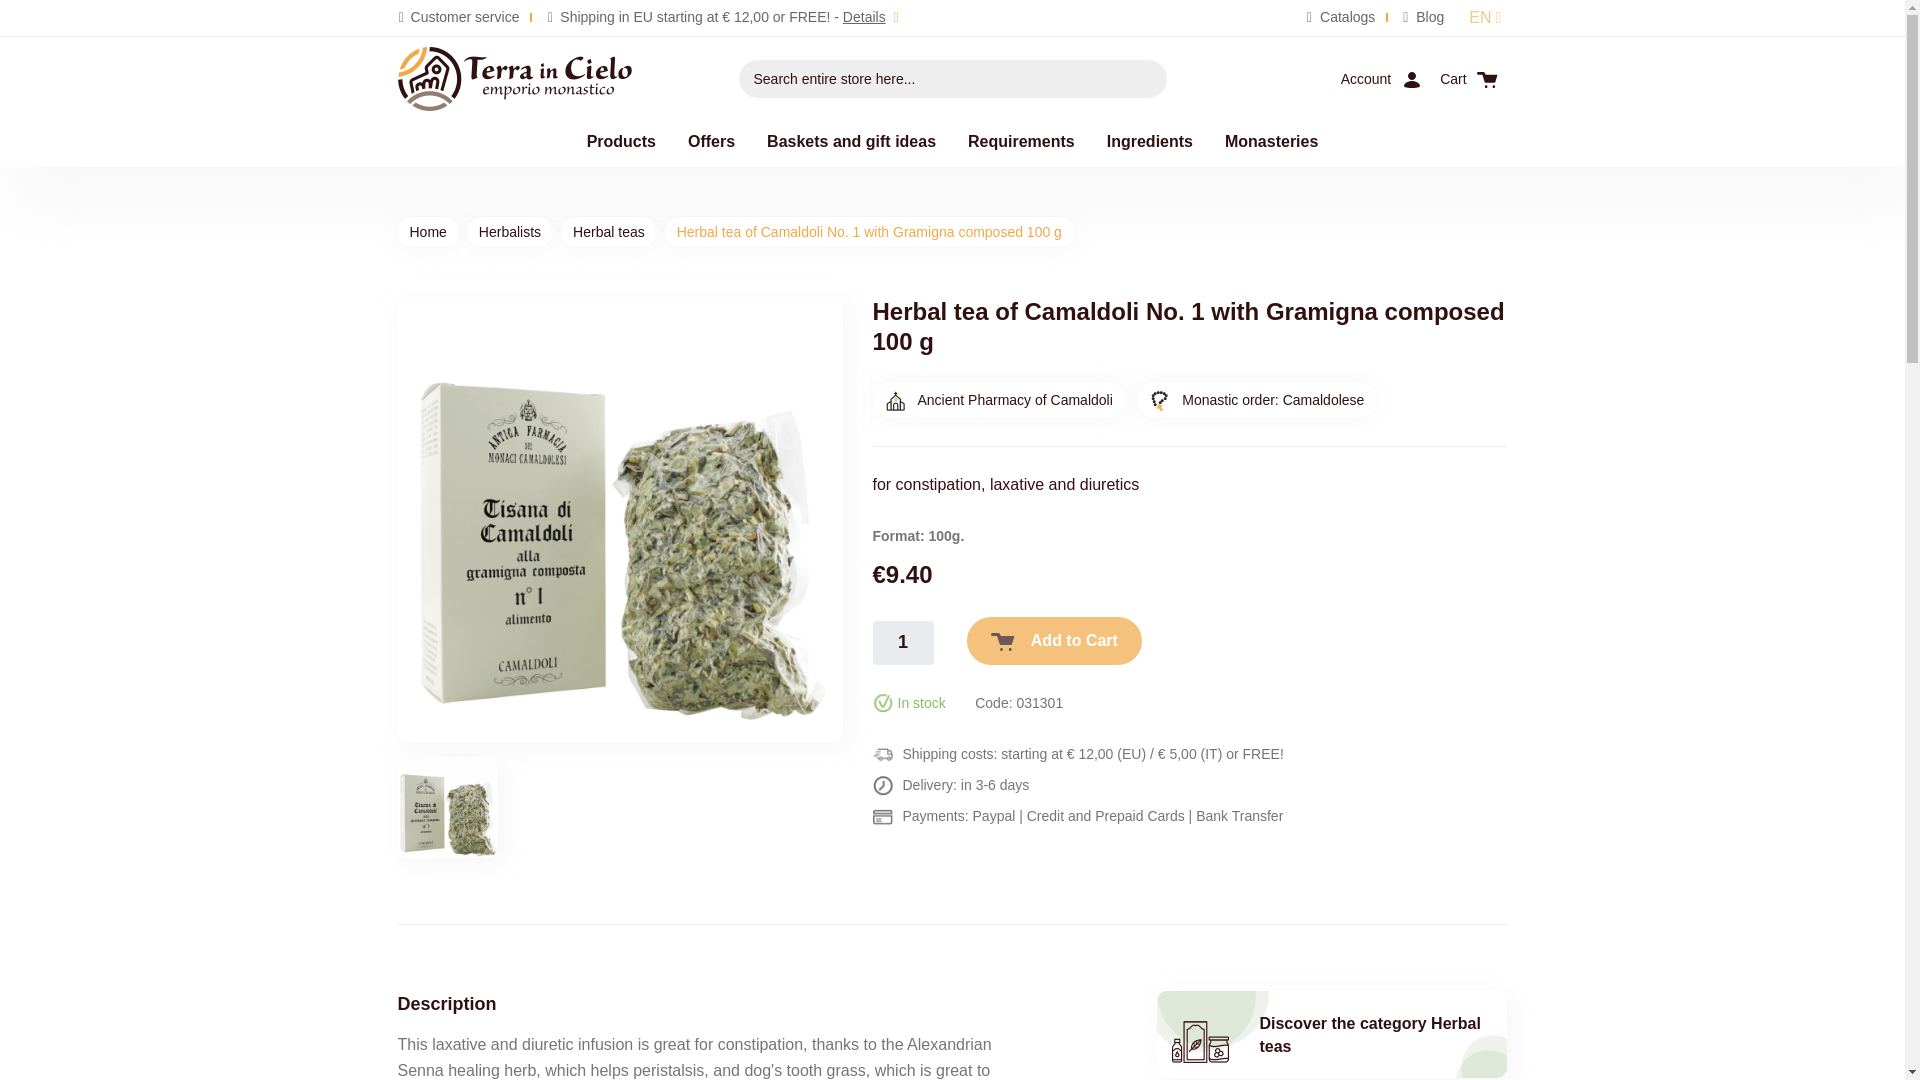 The width and height of the screenshot is (1920, 1080). What do you see at coordinates (997, 400) in the screenshot?
I see `Ancient Pharmacy of Camaldoli` at bounding box center [997, 400].